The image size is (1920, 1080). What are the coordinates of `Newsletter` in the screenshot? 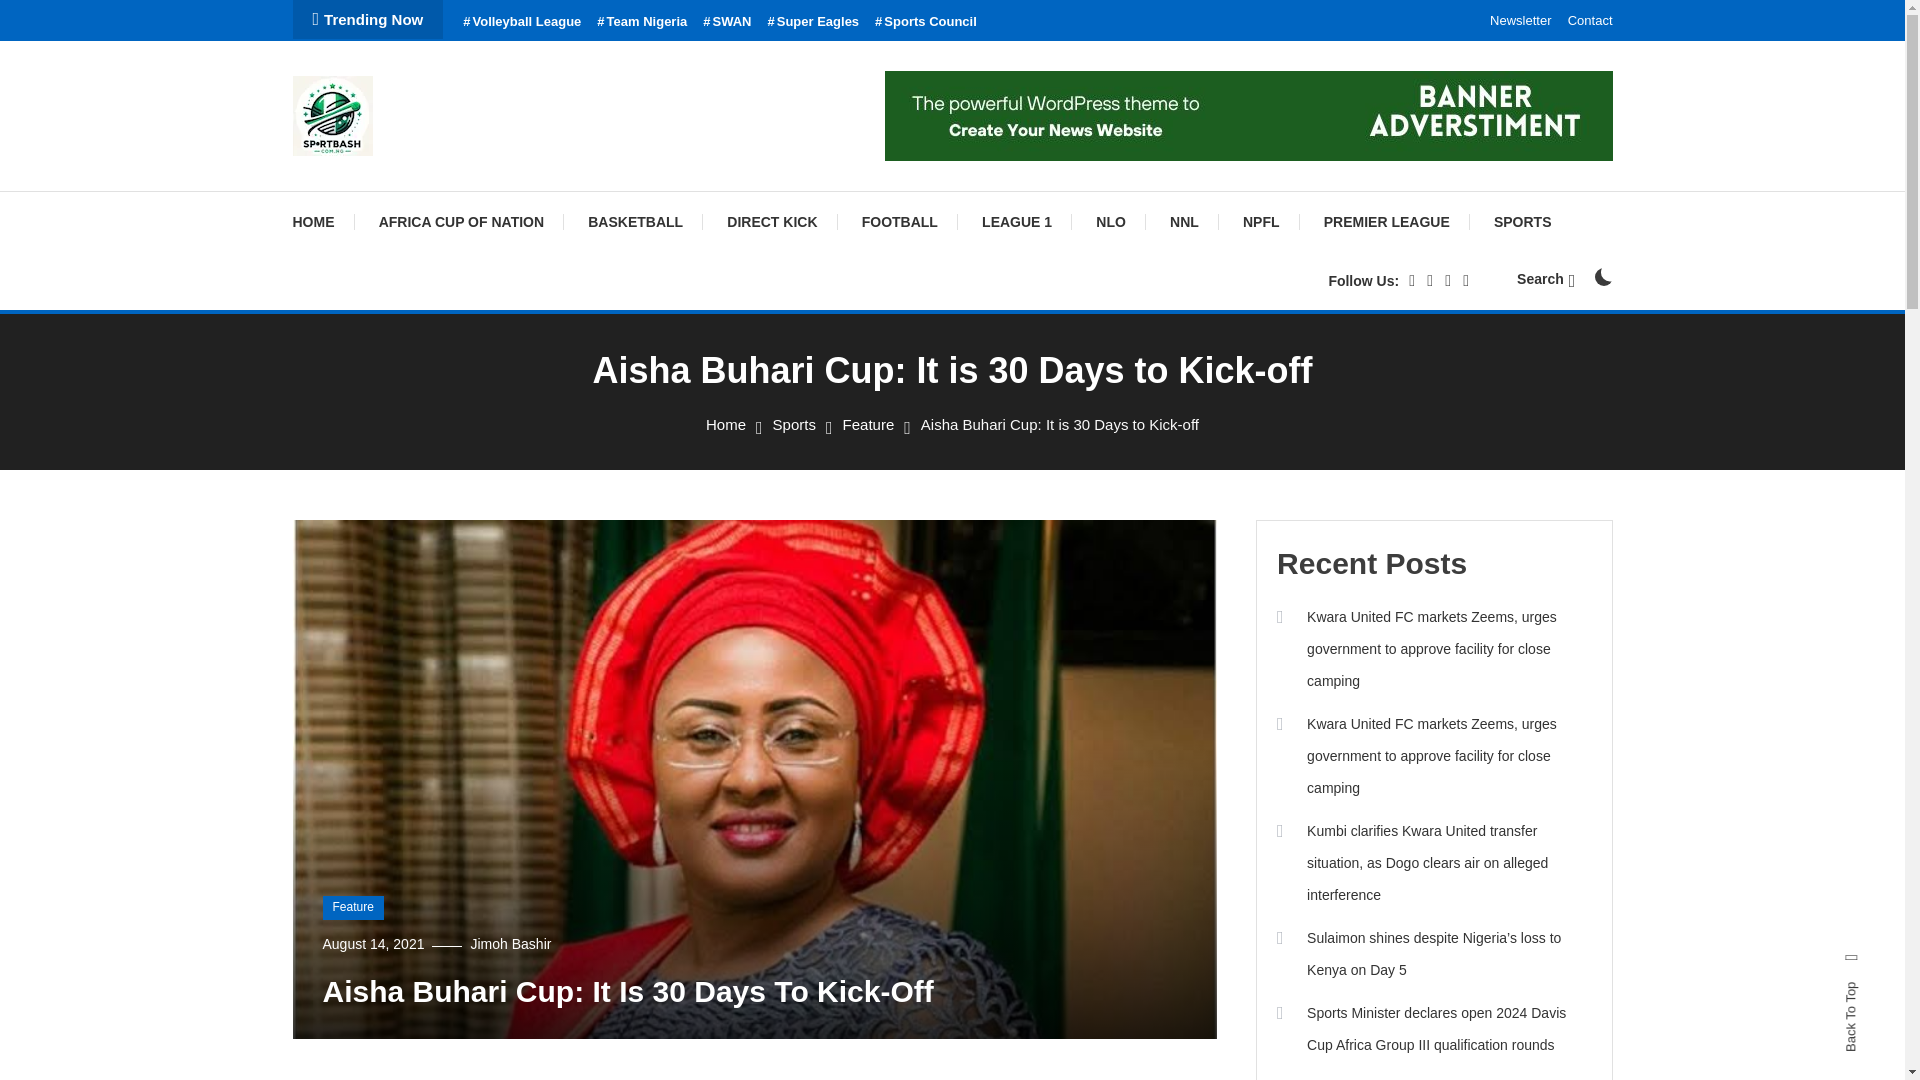 It's located at (1520, 20).